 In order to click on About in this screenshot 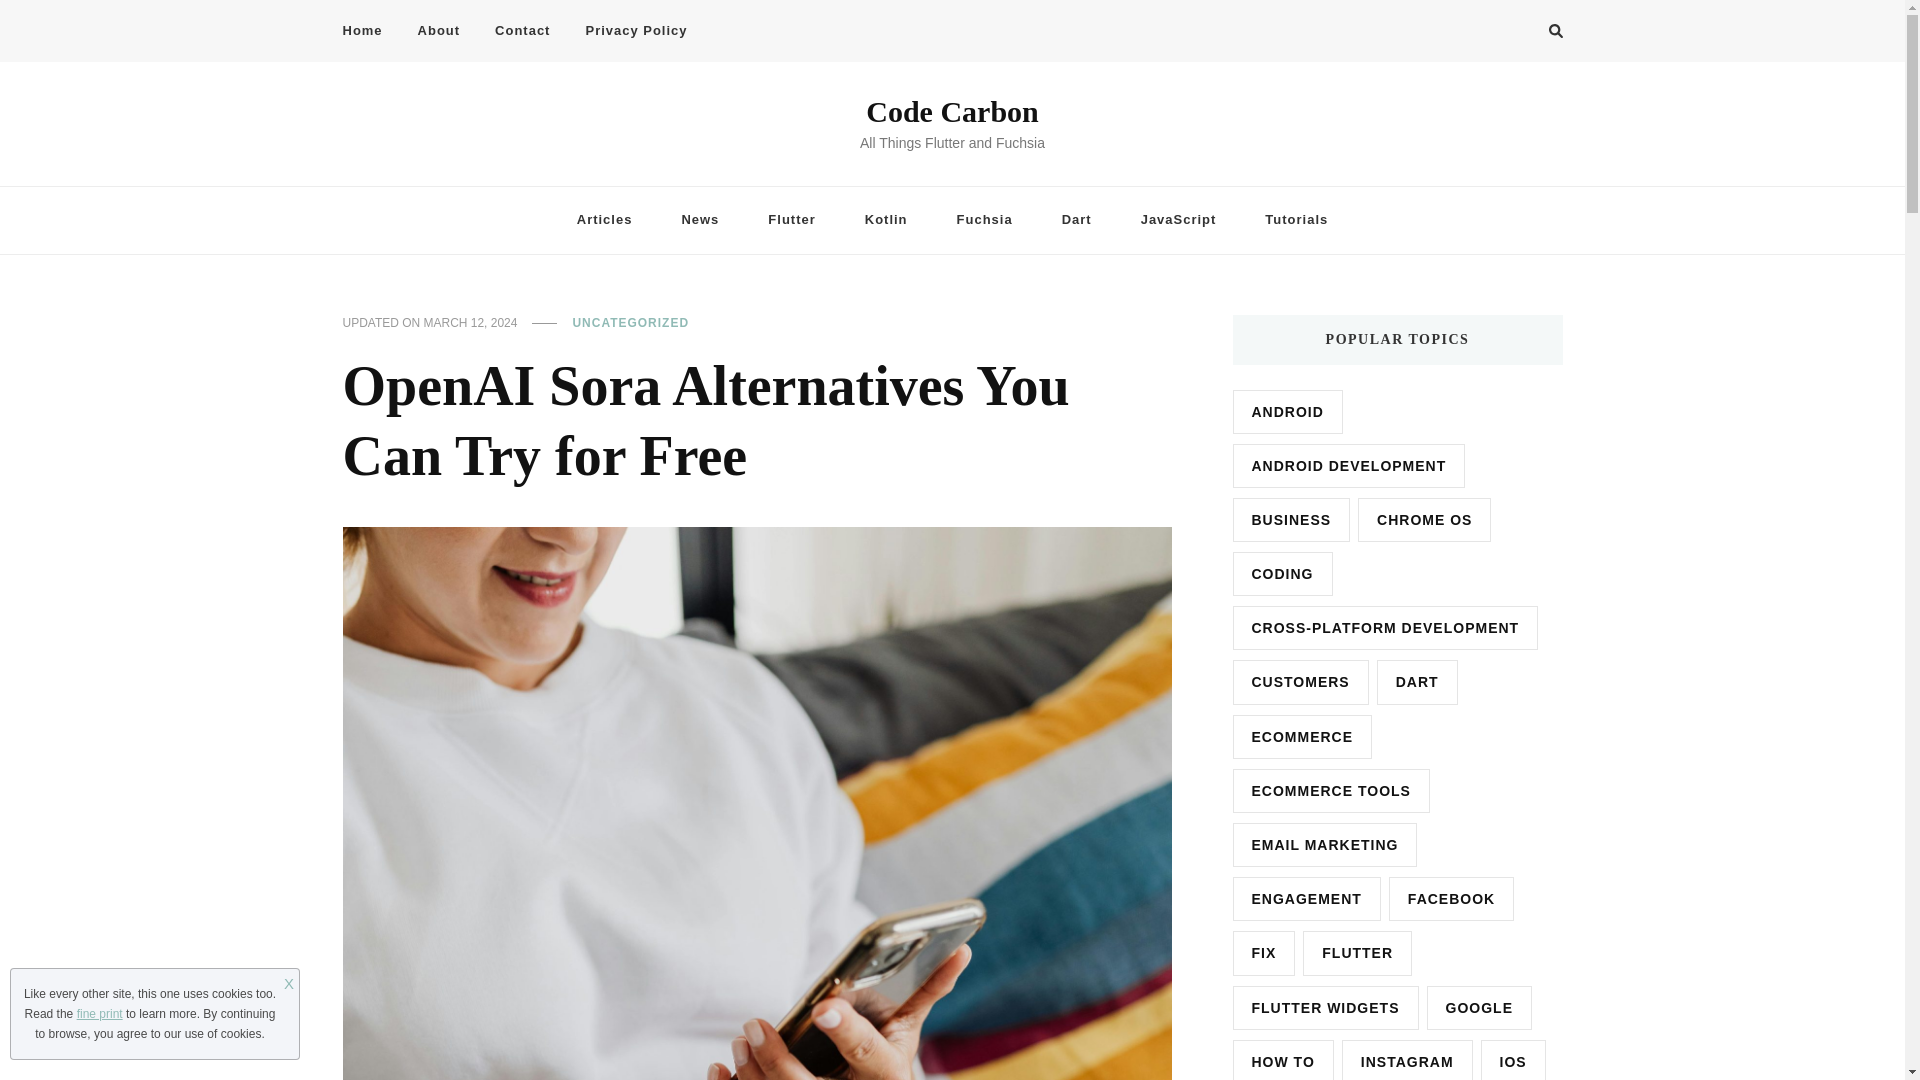, I will do `click(440, 31)`.